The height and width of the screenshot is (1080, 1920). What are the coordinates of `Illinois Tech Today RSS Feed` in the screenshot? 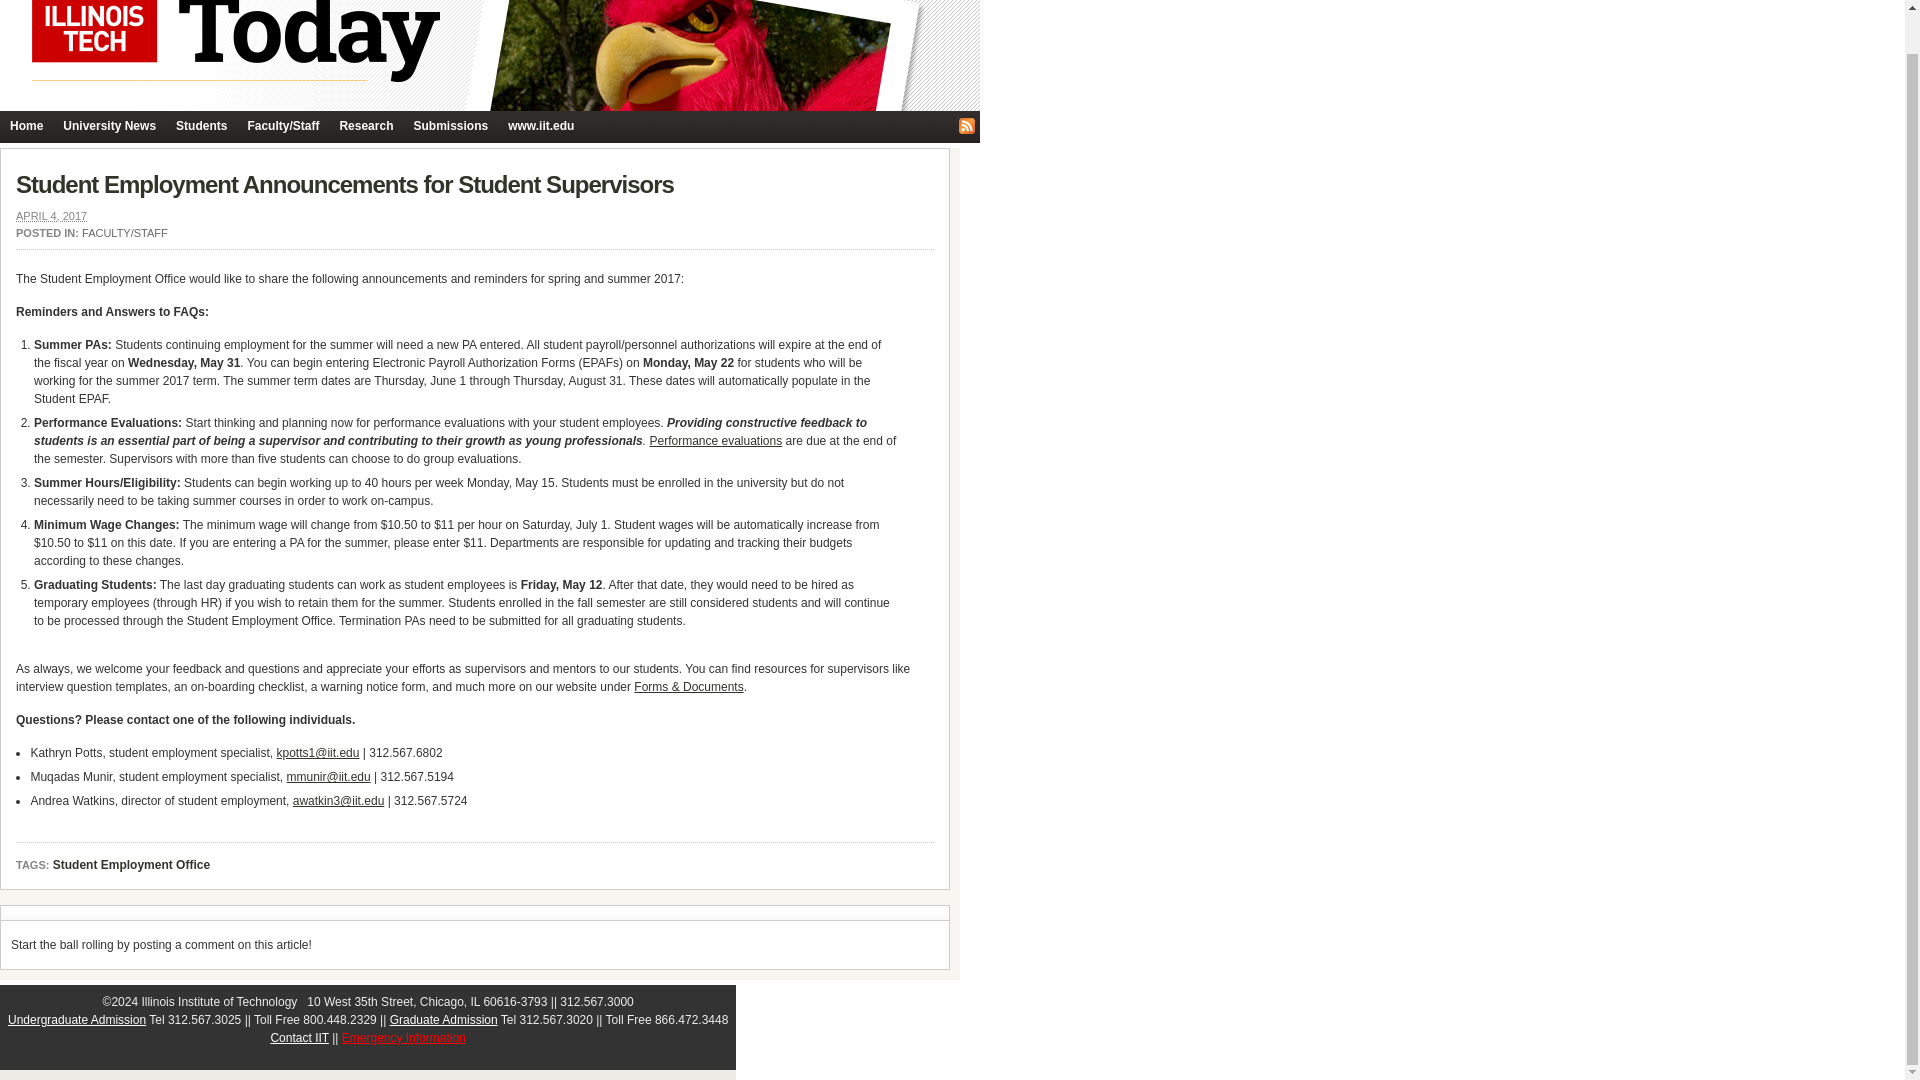 It's located at (966, 125).